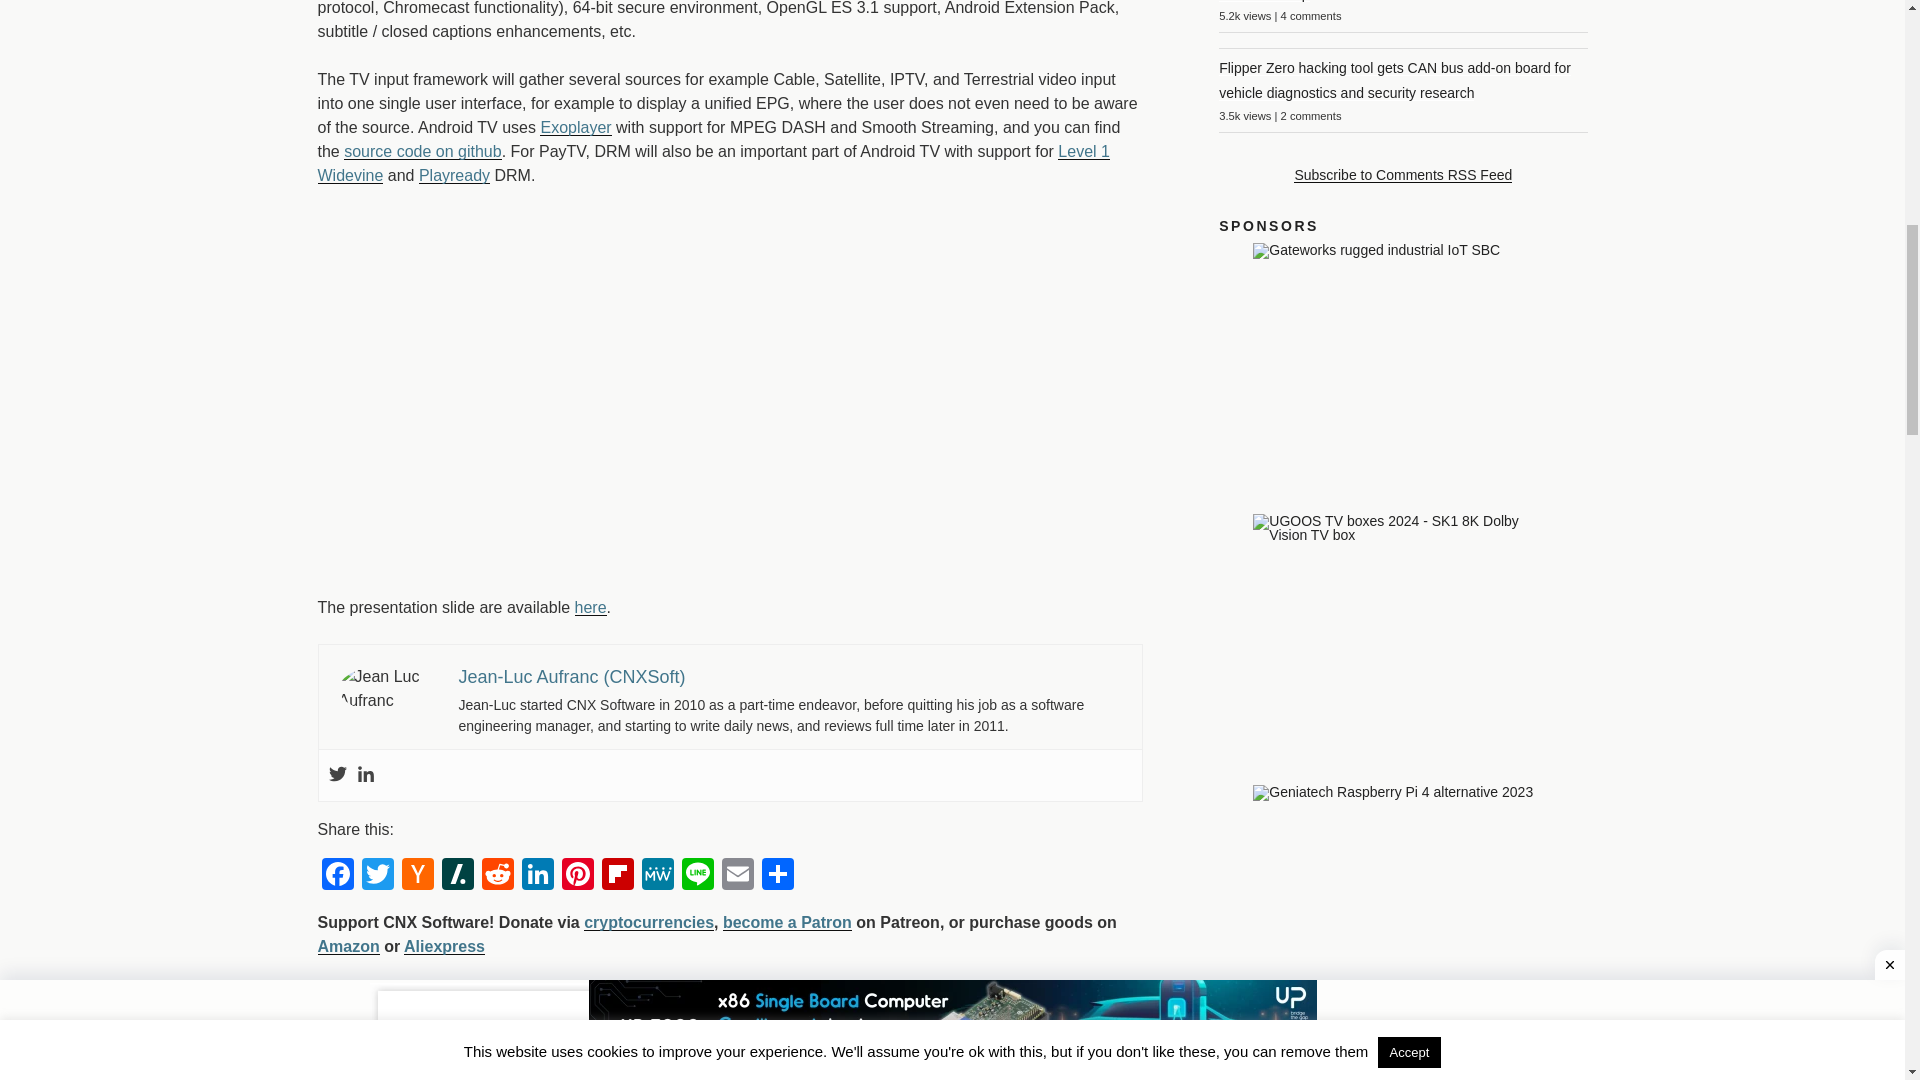 This screenshot has width=1920, height=1080. What do you see at coordinates (498, 876) in the screenshot?
I see `Reddit` at bounding box center [498, 876].